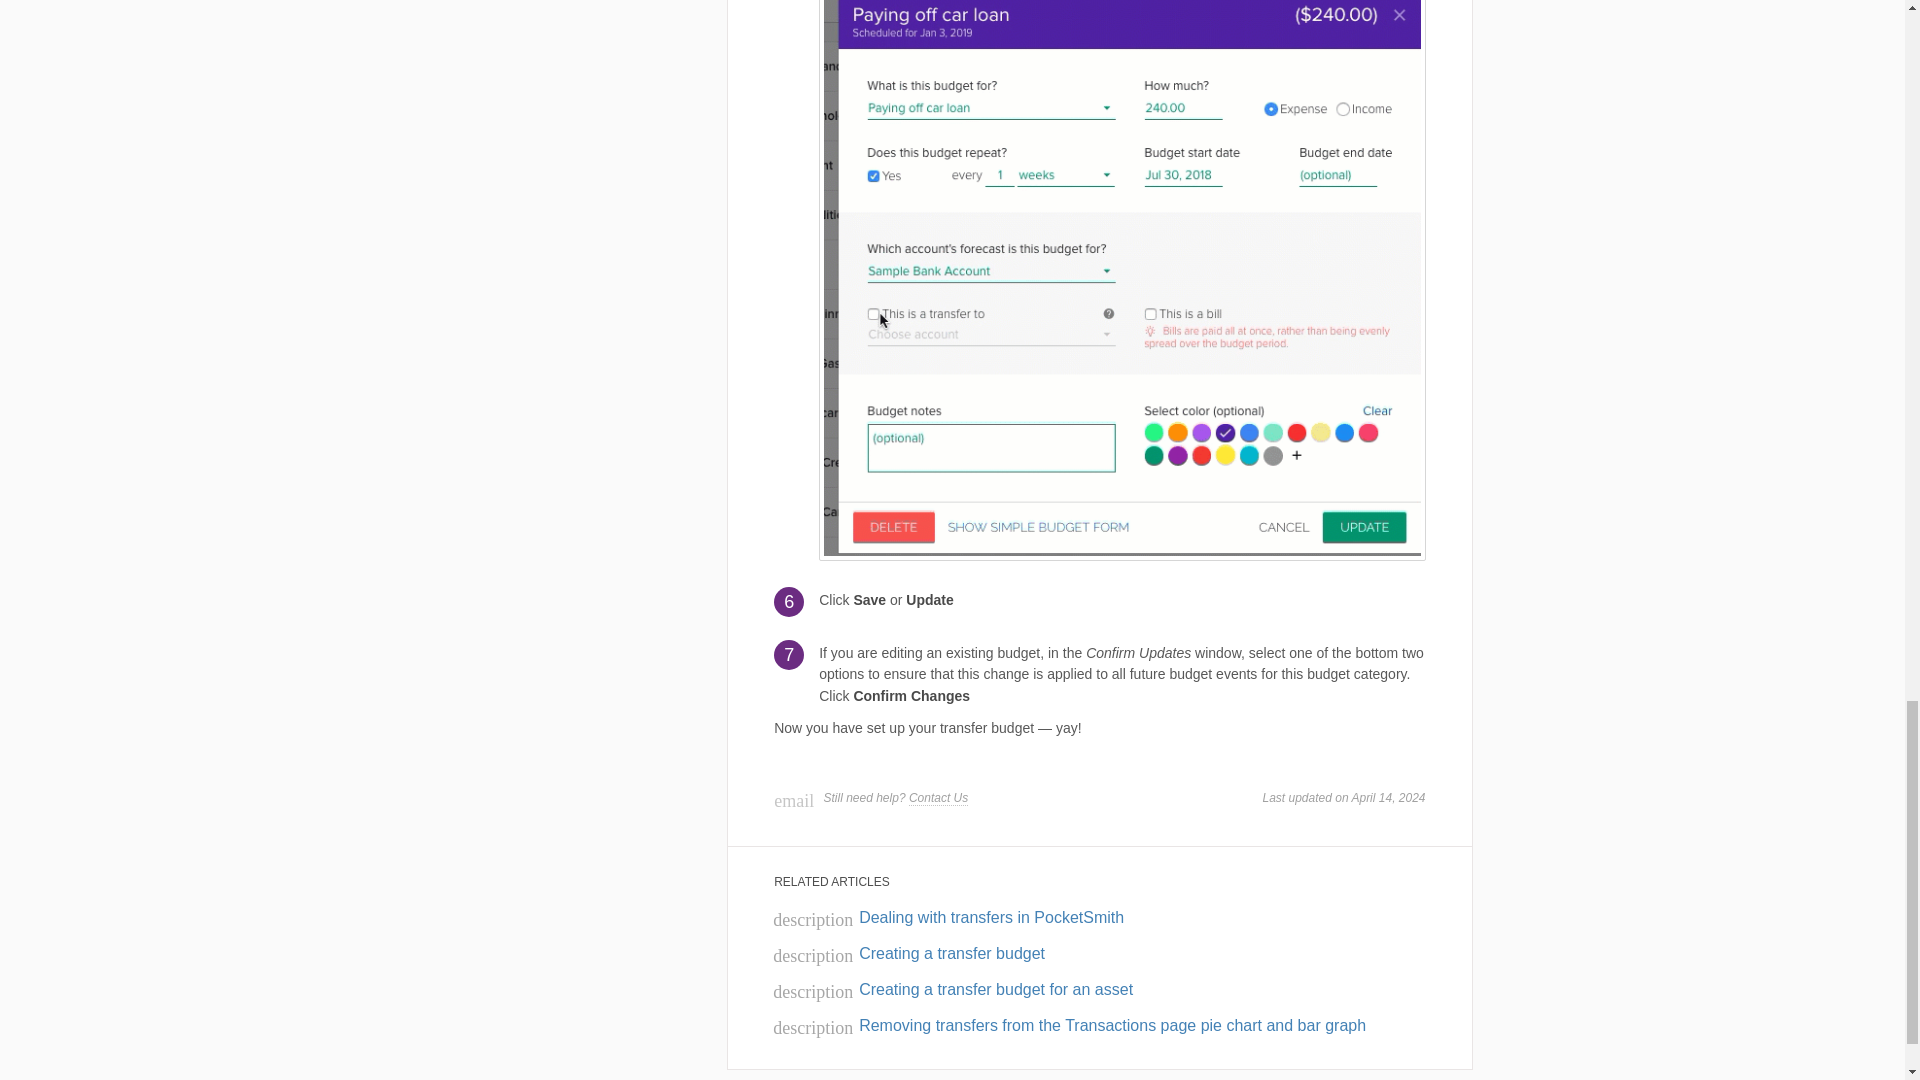 Image resolution: width=1920 pixels, height=1080 pixels. I want to click on Contact Us, so click(938, 798).